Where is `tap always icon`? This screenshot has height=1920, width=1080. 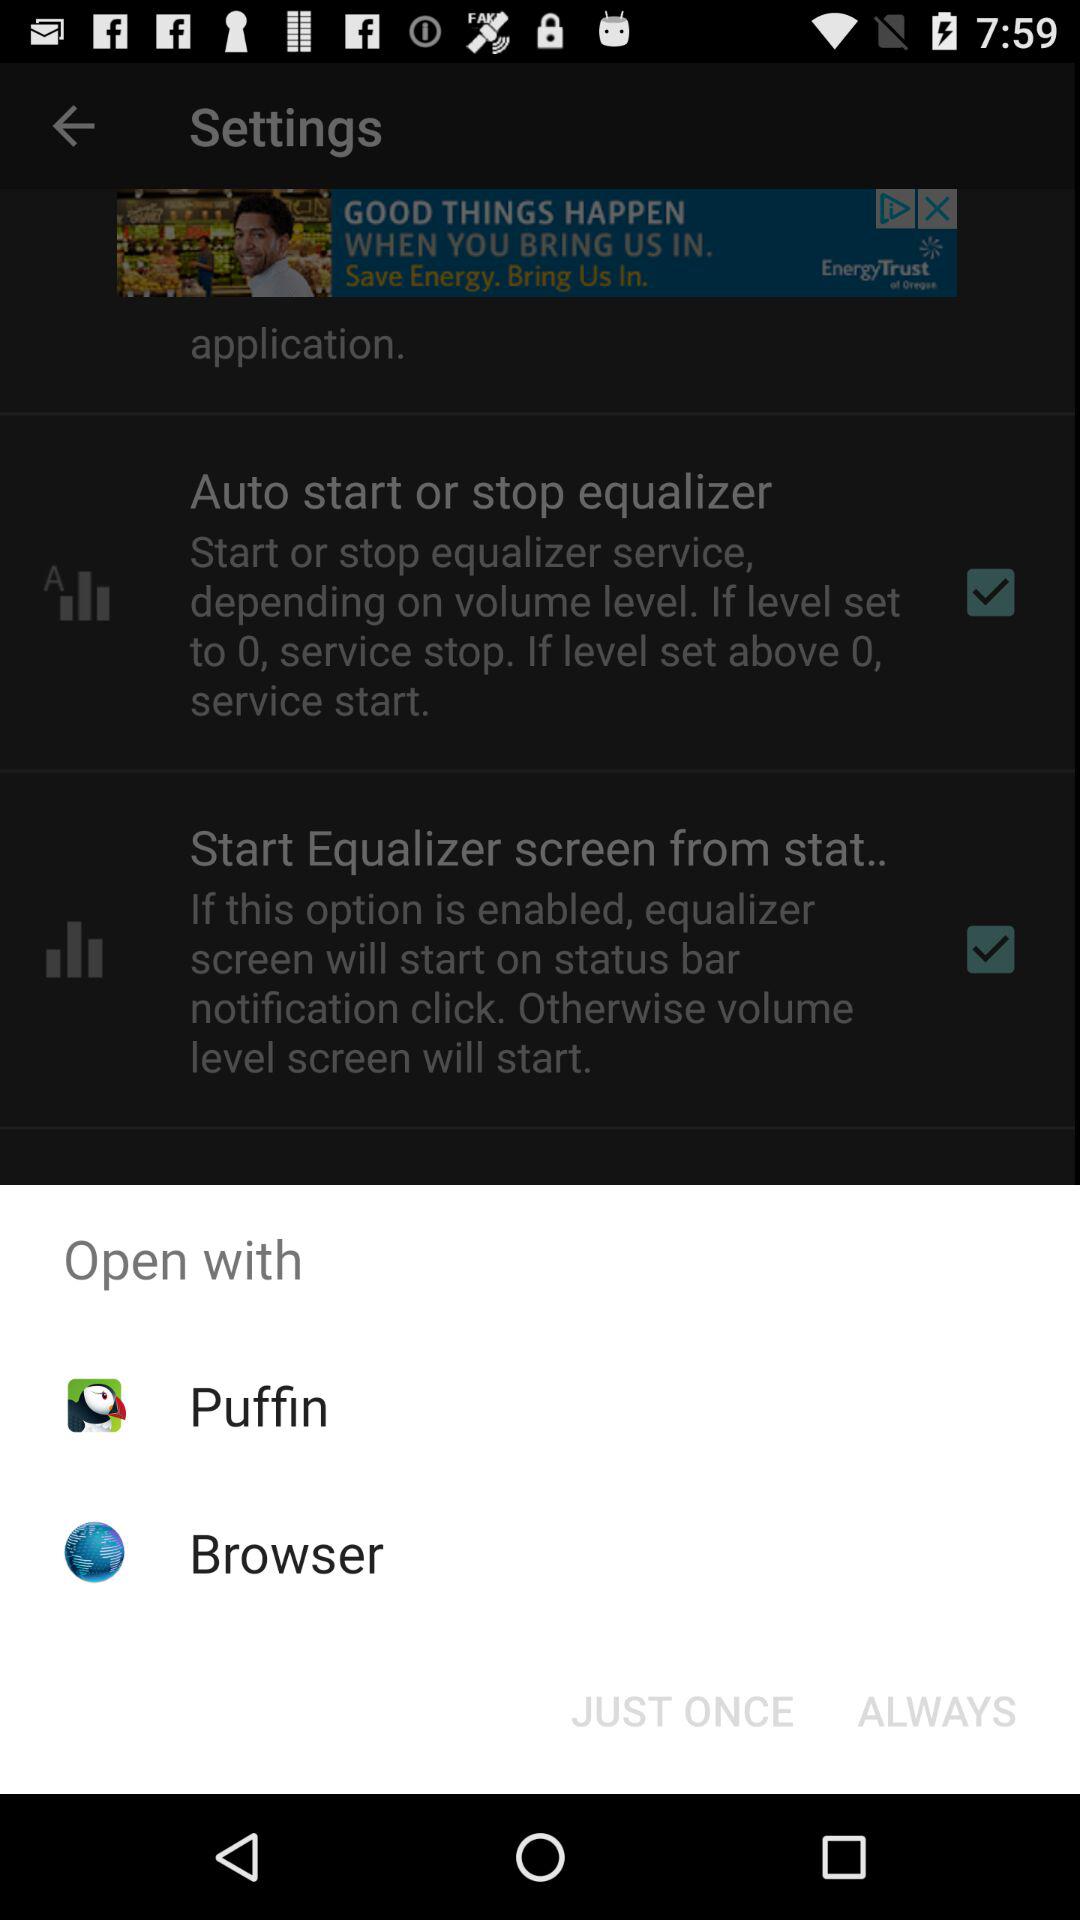
tap always icon is located at coordinates (936, 1710).